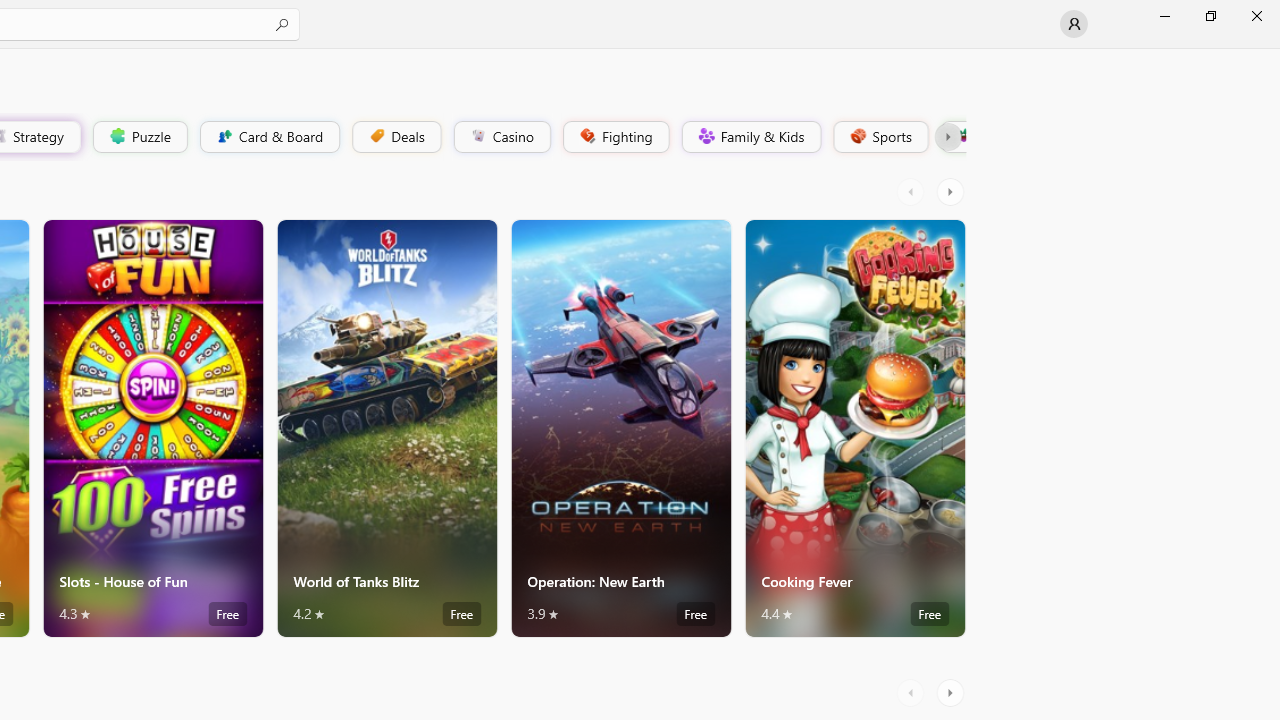 The height and width of the screenshot is (720, 1280). I want to click on Class: Button, so click(948, 136).